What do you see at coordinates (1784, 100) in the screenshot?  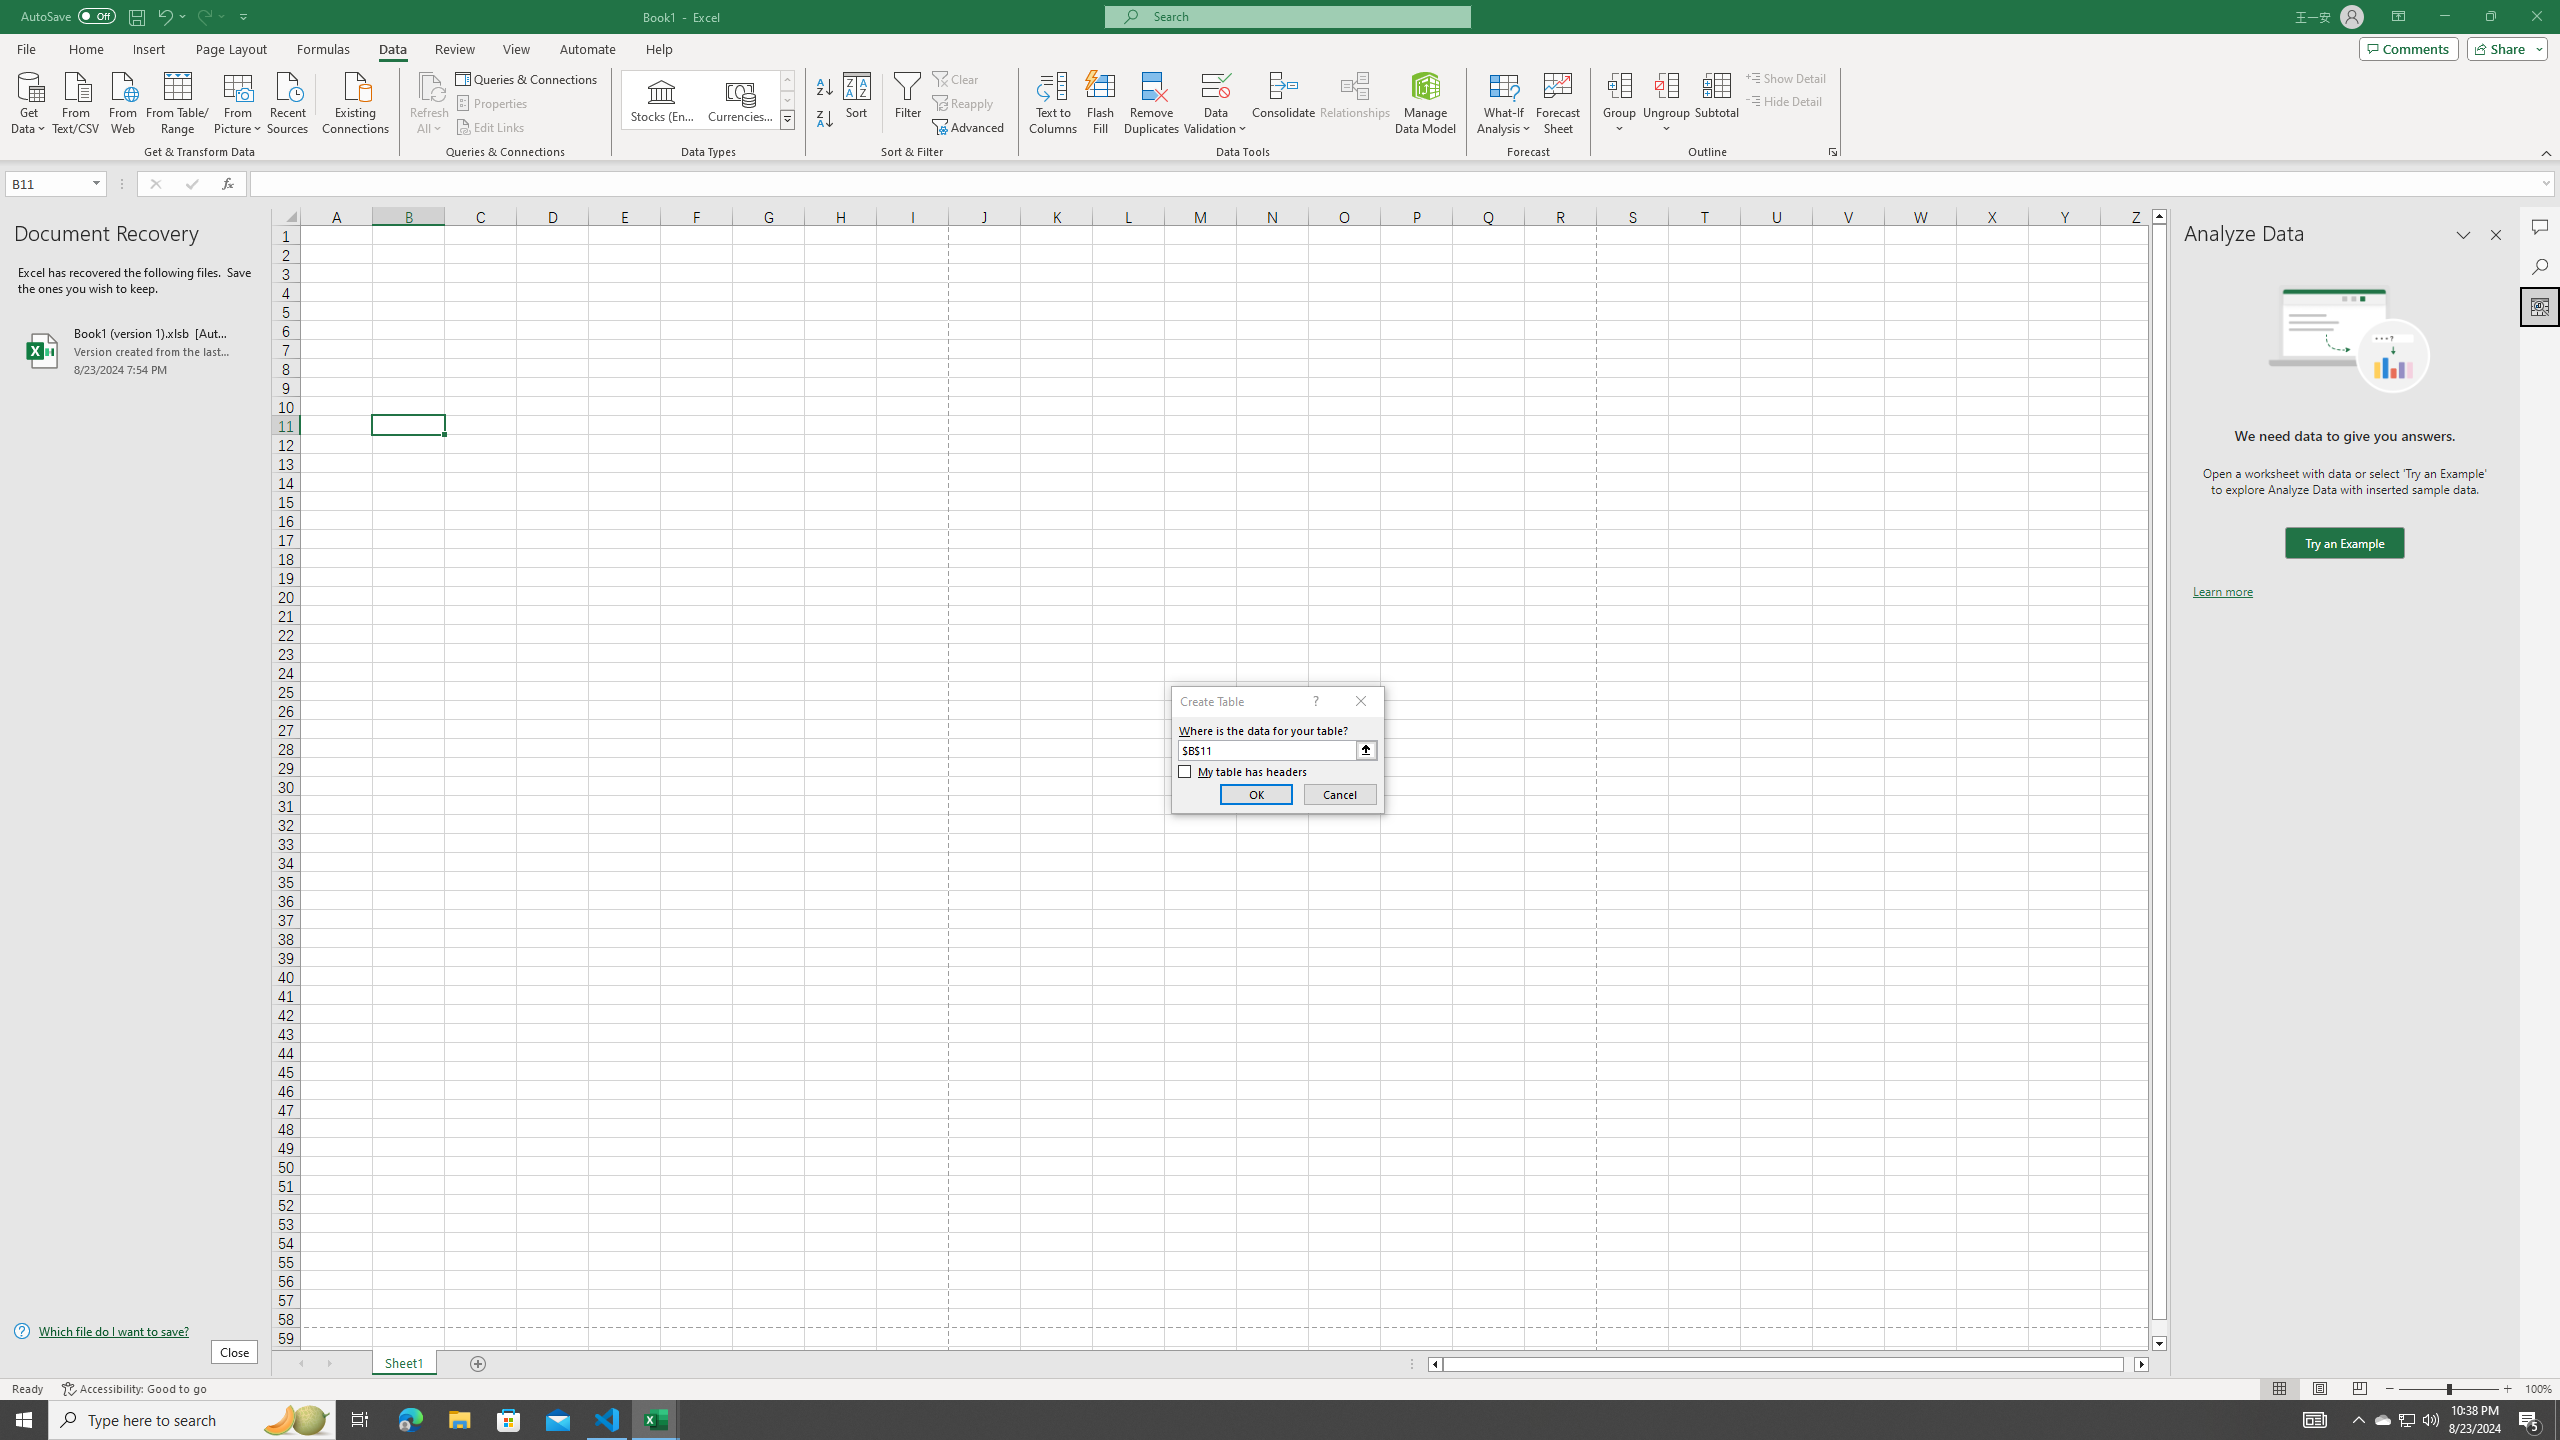 I see `Hide Detail` at bounding box center [1784, 100].